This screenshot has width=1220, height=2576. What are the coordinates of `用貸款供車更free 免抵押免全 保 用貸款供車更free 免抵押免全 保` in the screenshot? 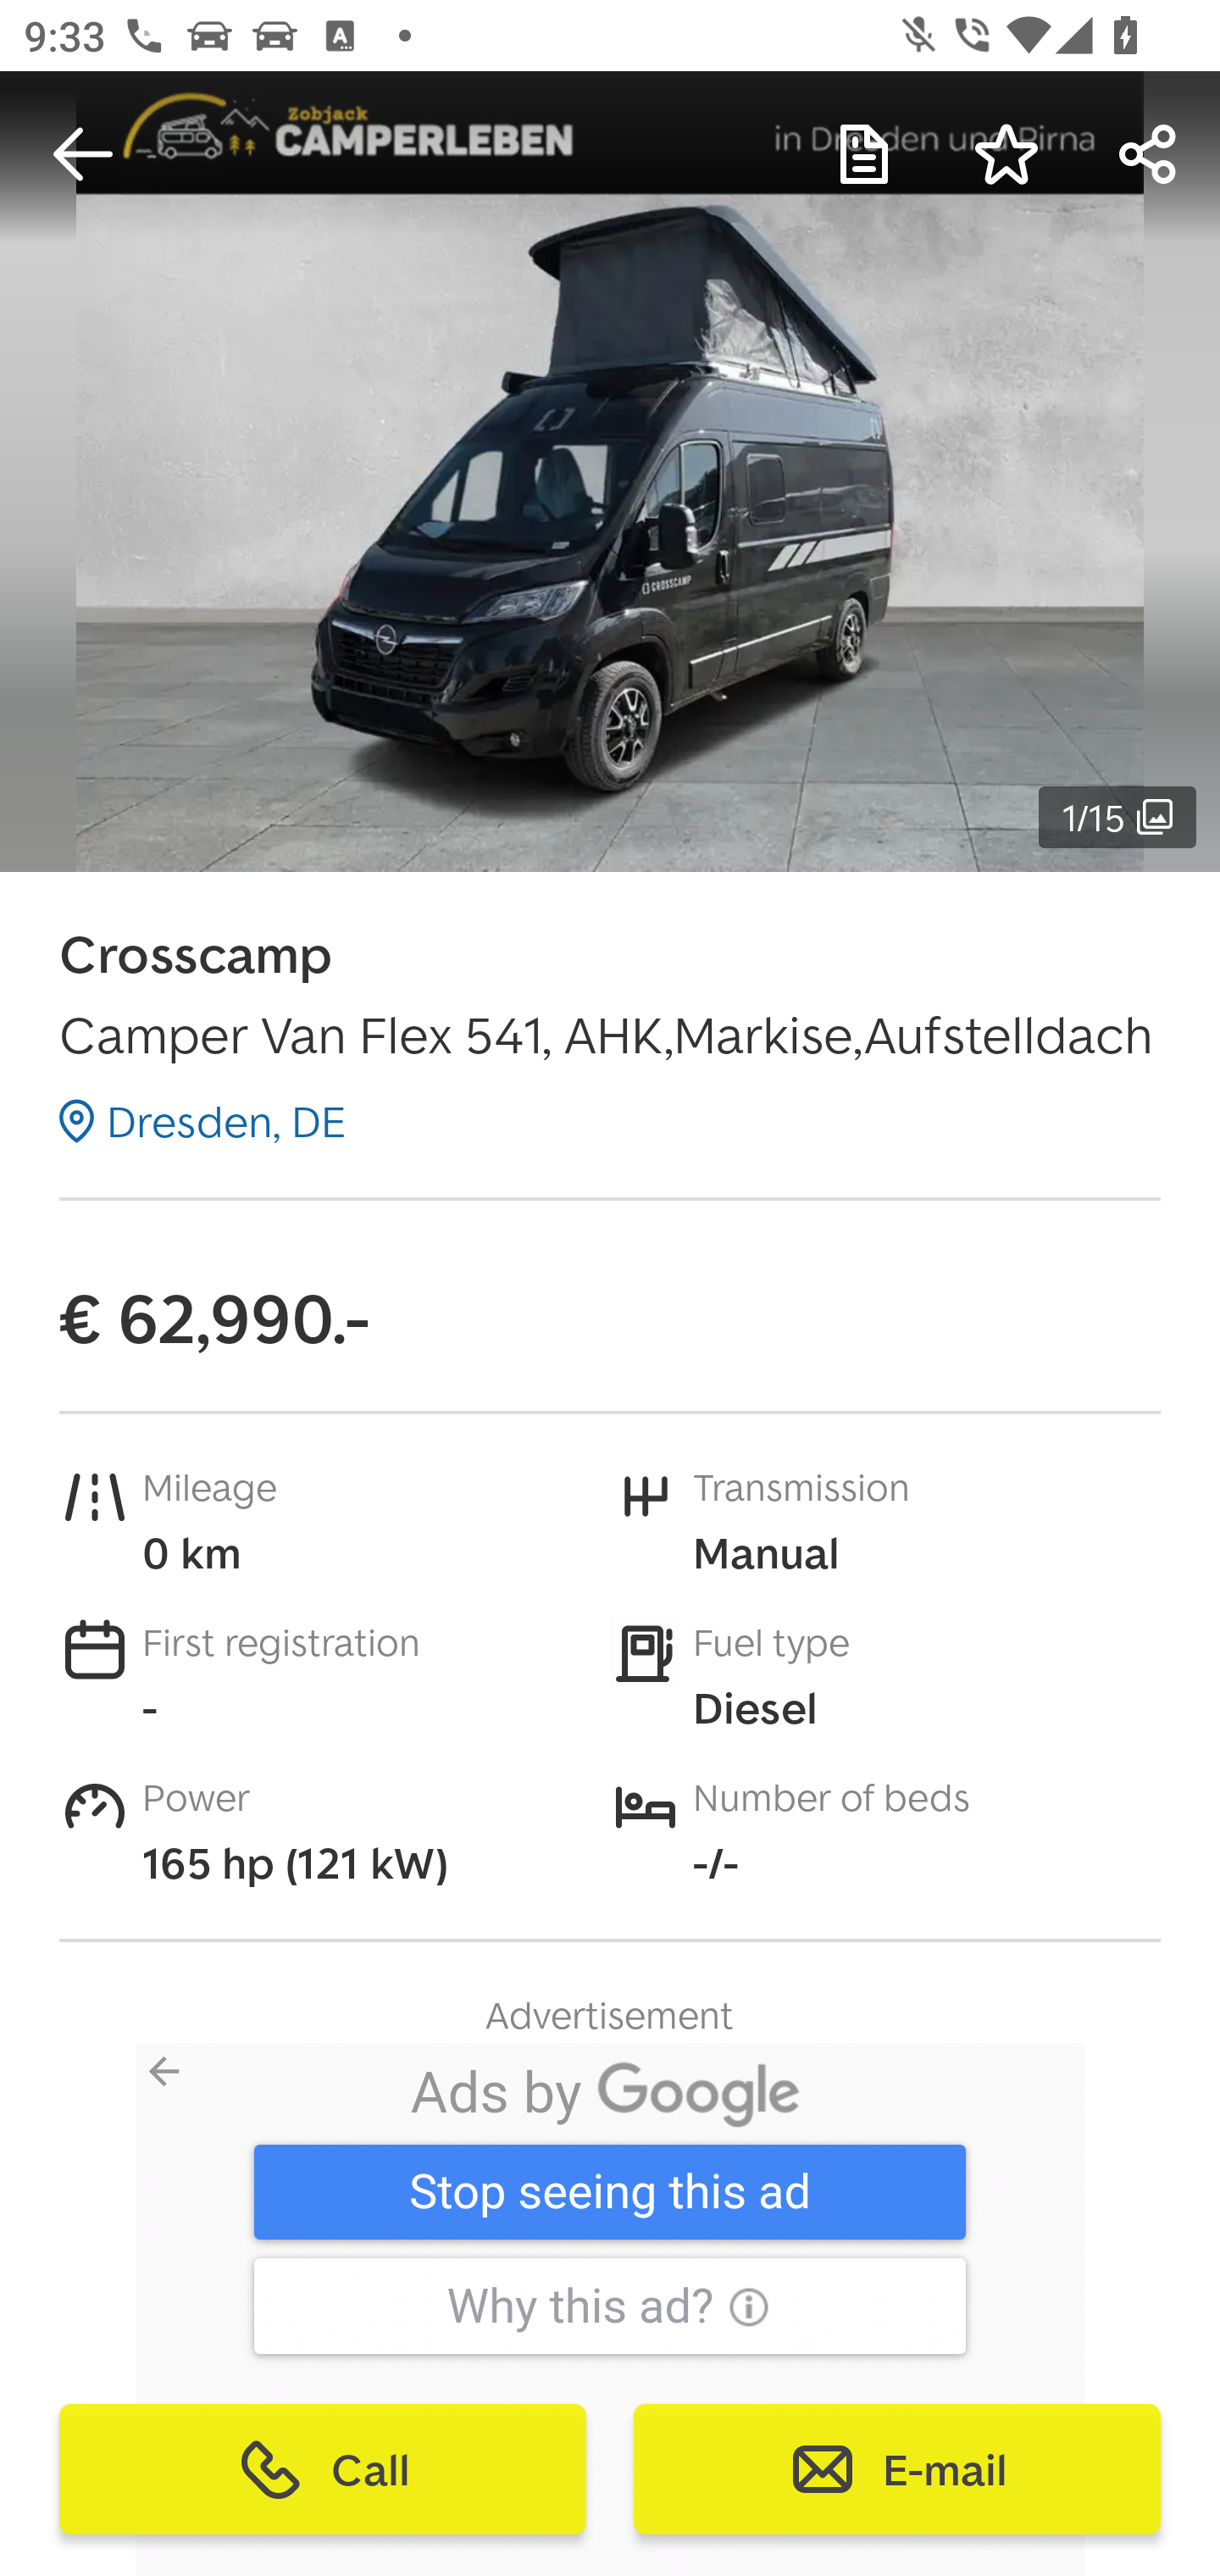 It's located at (602, 2207).